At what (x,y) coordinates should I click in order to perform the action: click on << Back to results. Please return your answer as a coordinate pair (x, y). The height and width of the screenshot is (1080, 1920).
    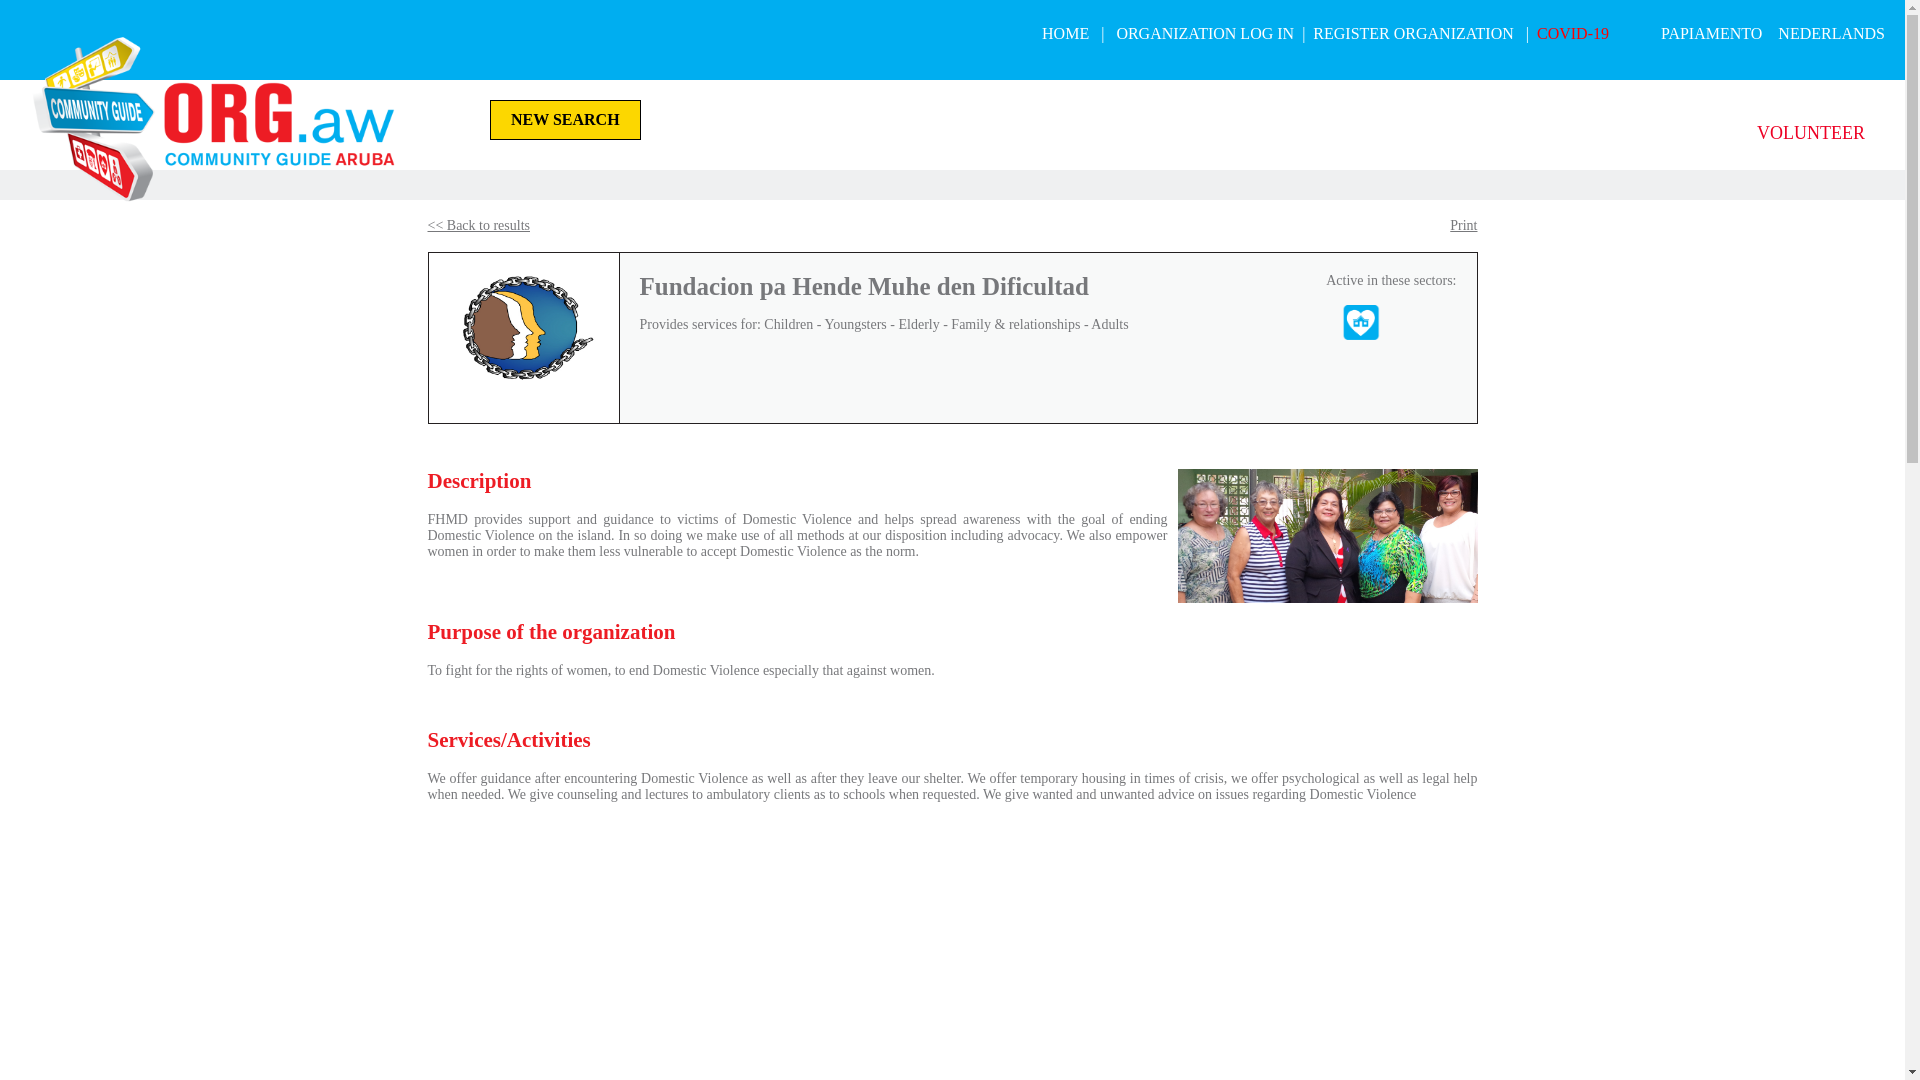
    Looking at the image, I should click on (480, 226).